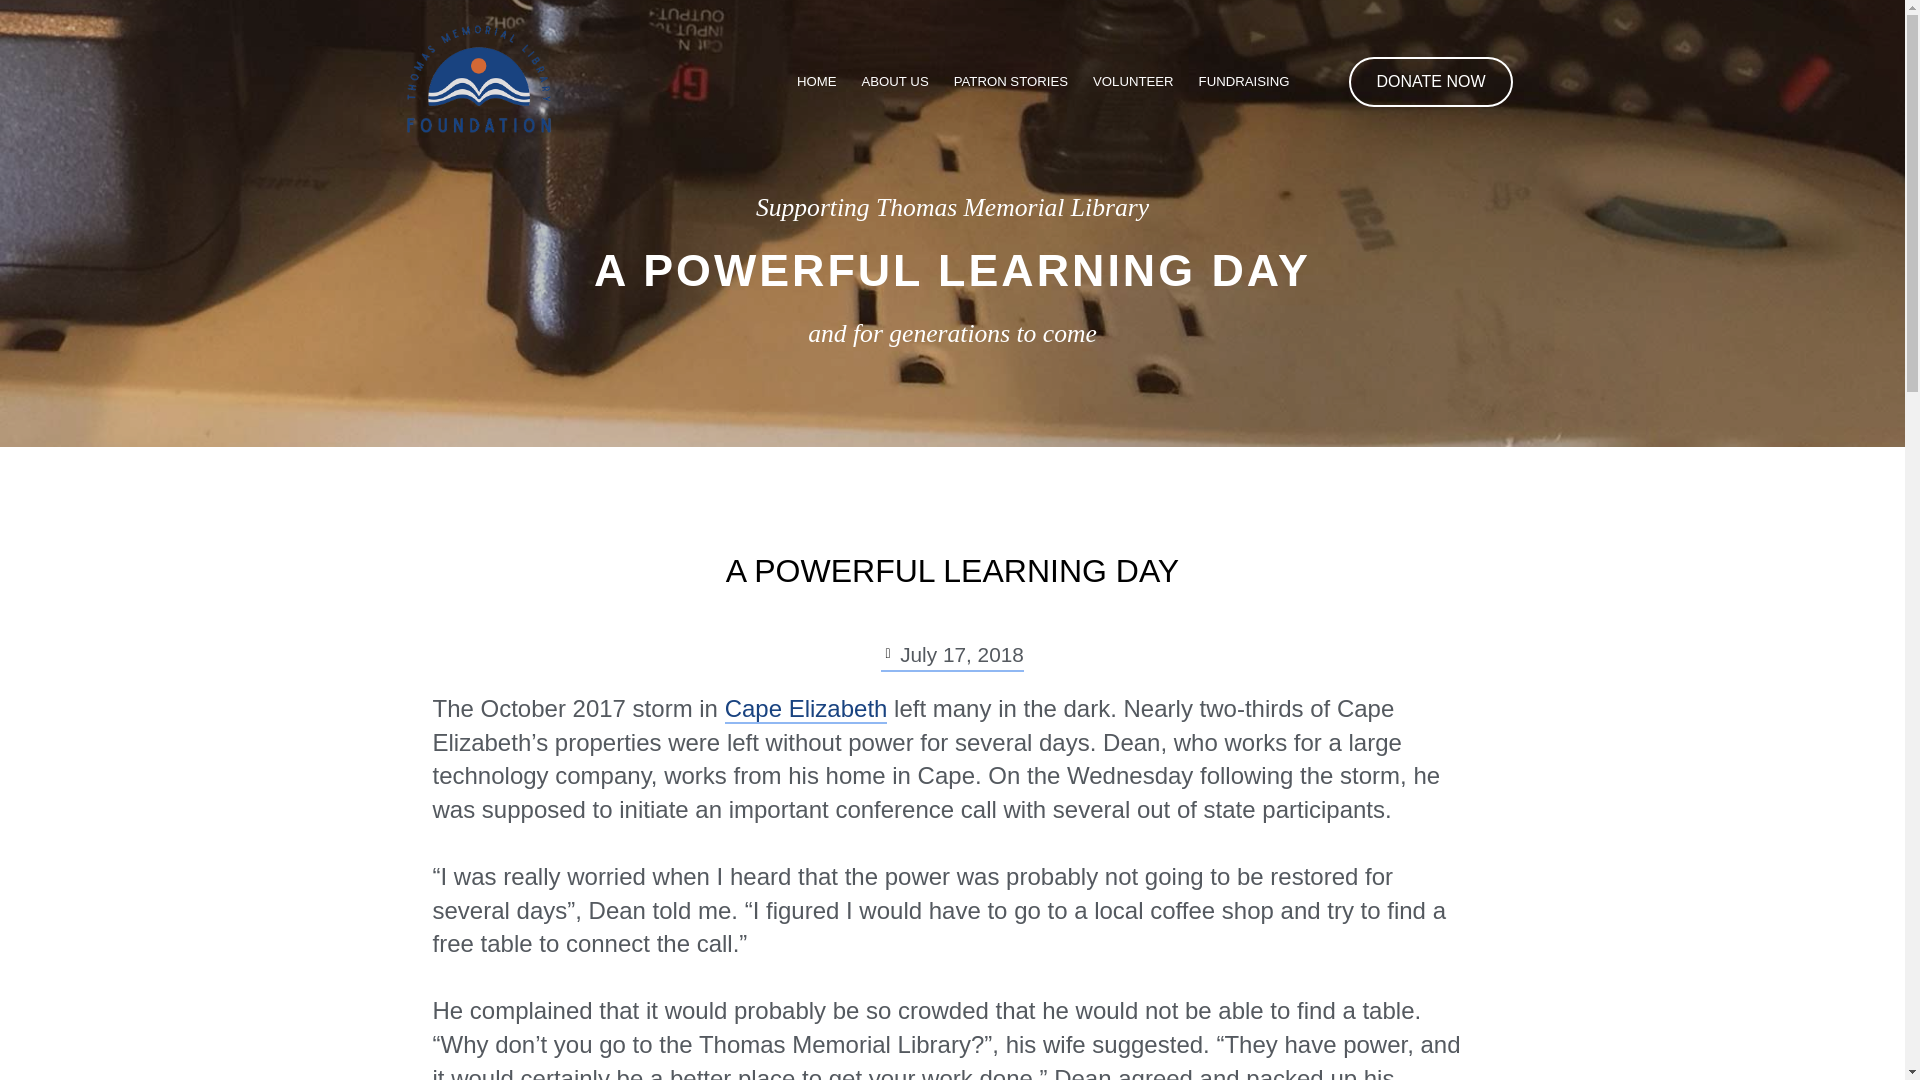 The width and height of the screenshot is (1920, 1080). Describe the element at coordinates (1010, 82) in the screenshot. I see `PATRON STORIES` at that location.